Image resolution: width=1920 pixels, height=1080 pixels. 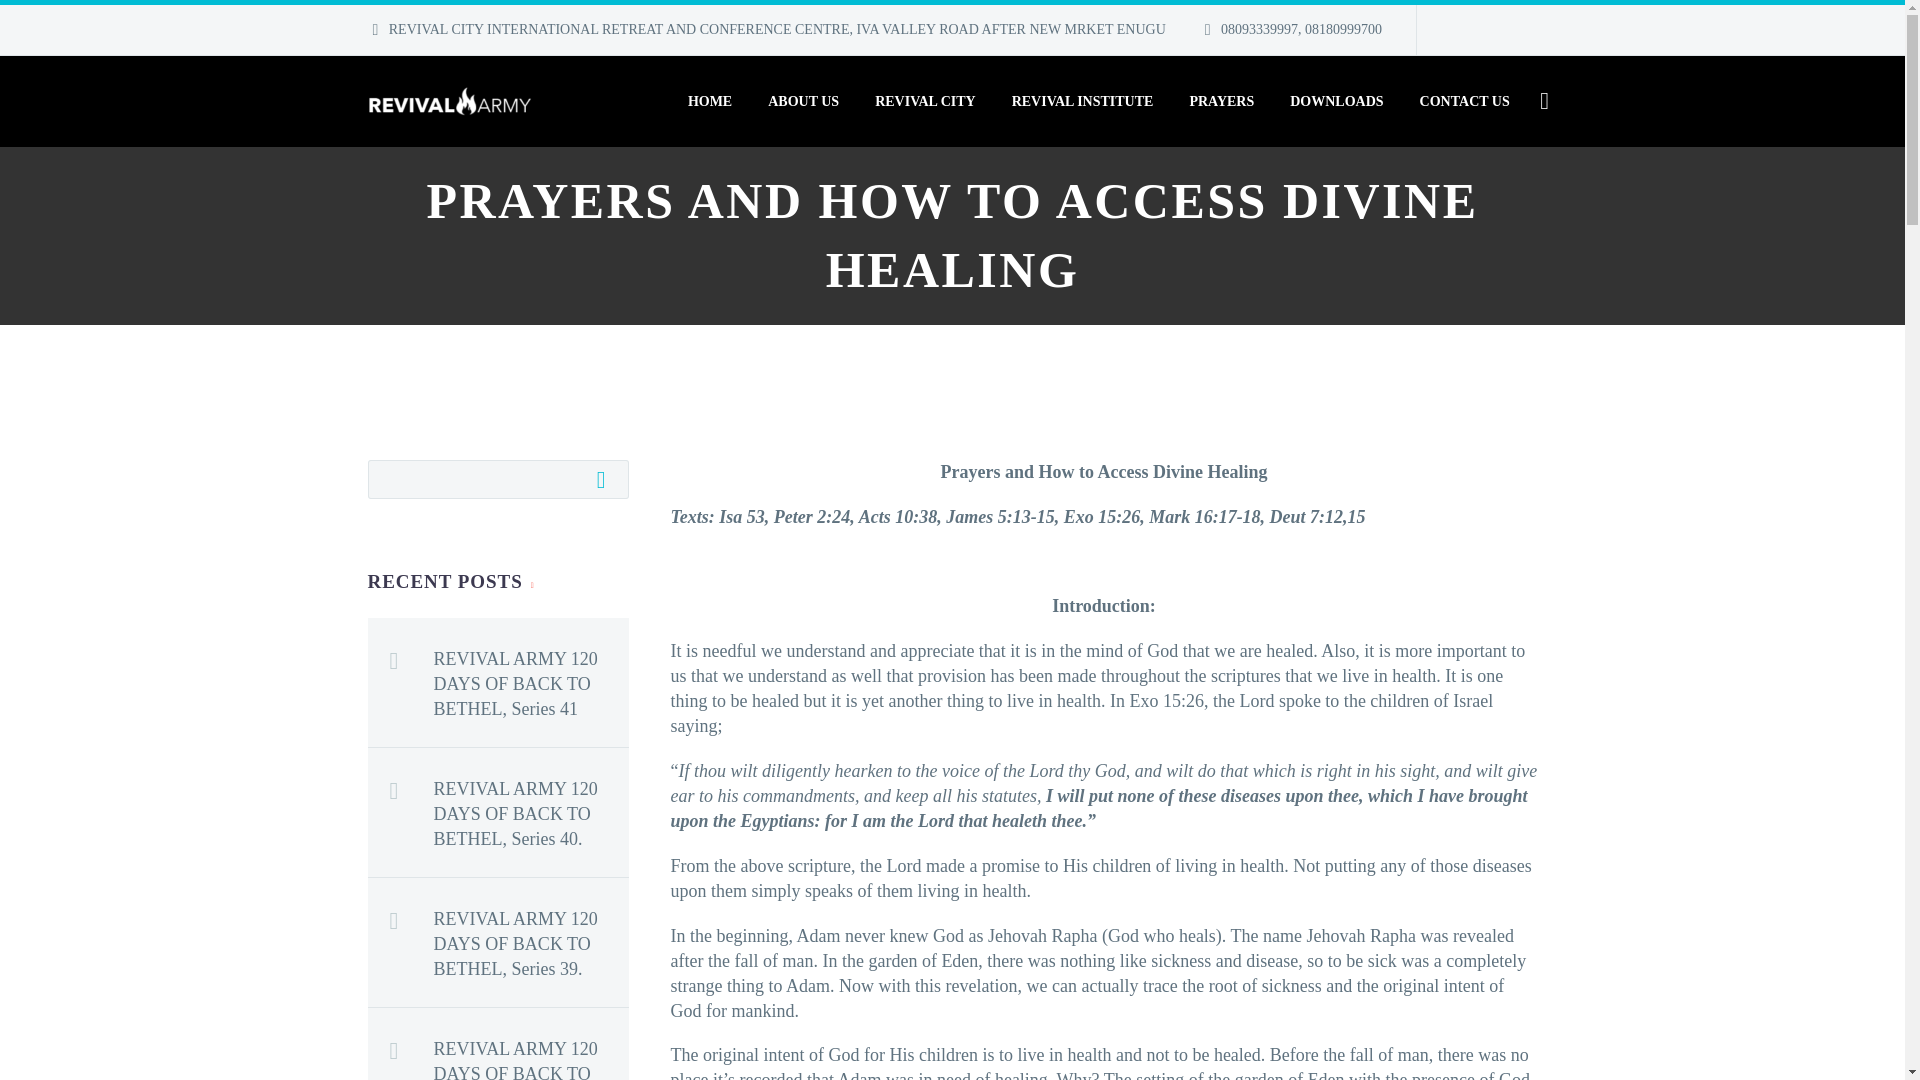 I want to click on CONTACT US, so click(x=1464, y=101).